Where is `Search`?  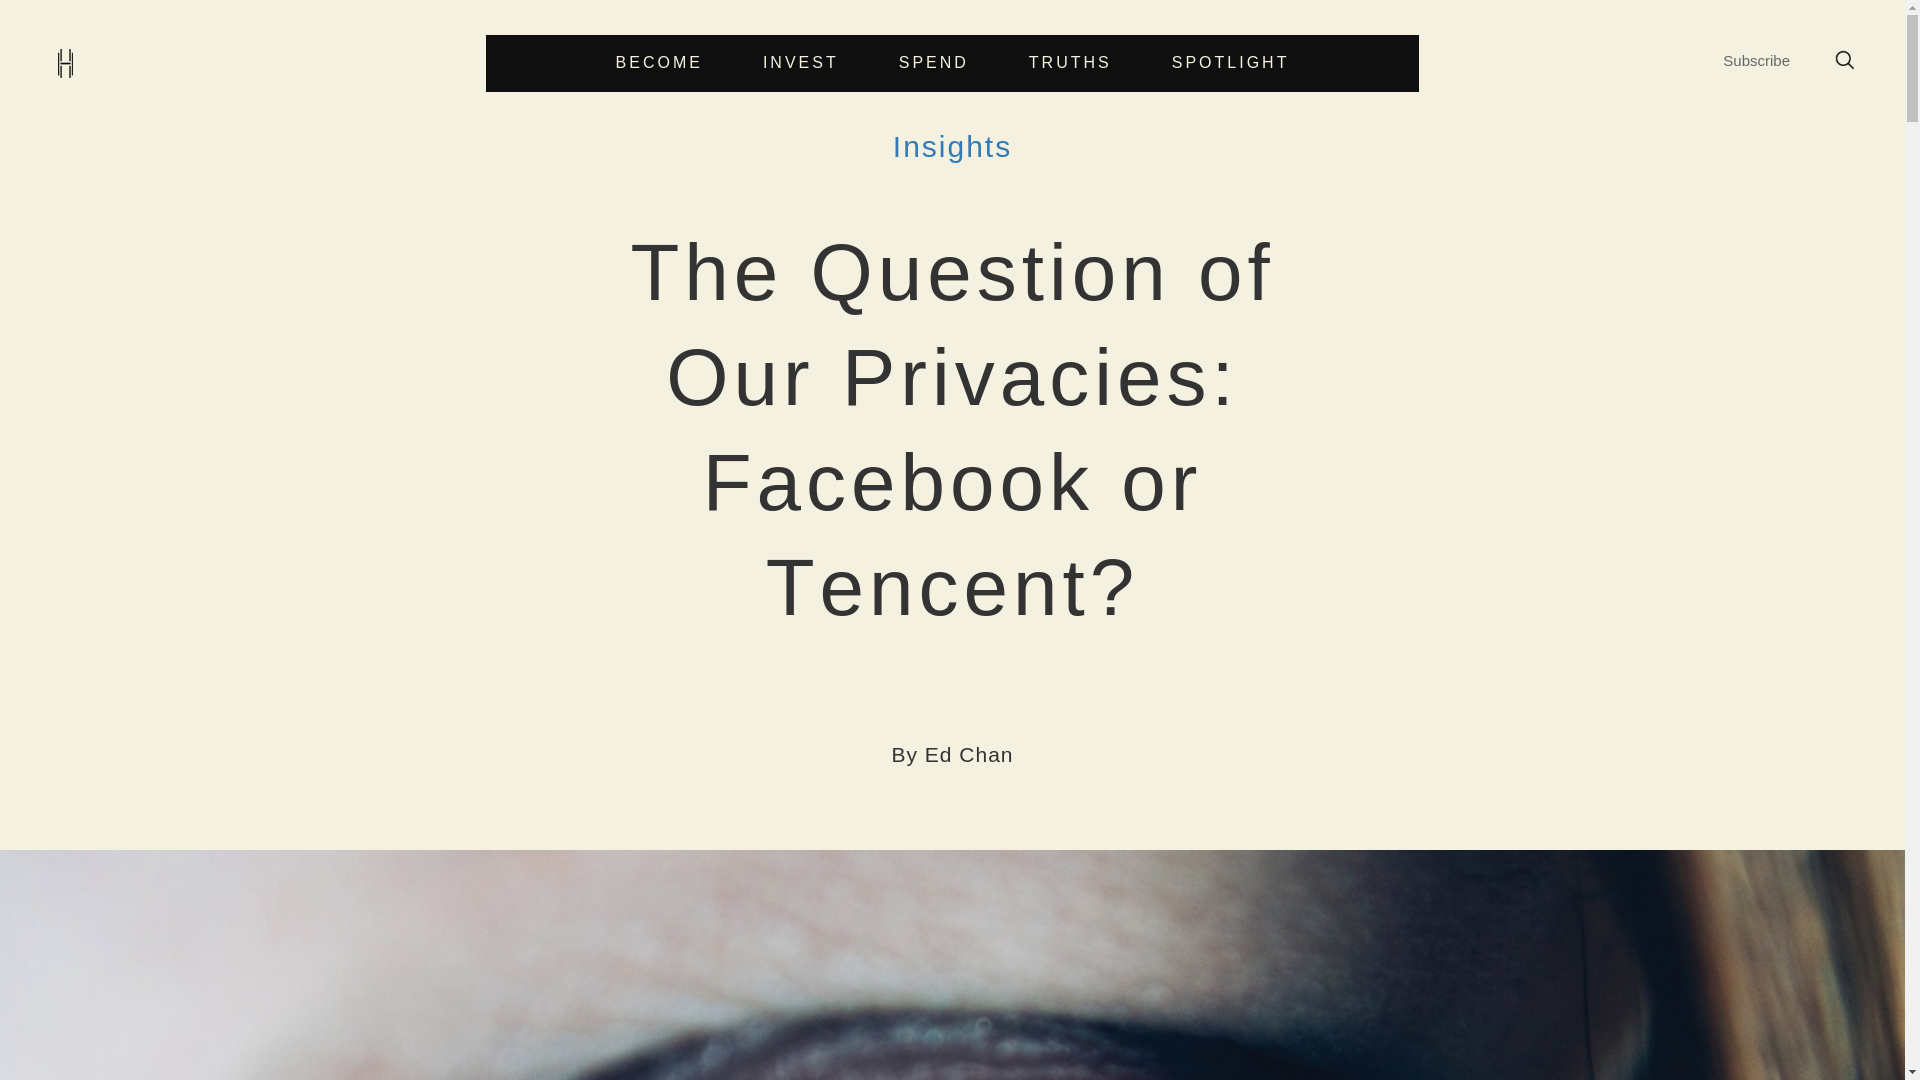
Search is located at coordinates (1135, 536).